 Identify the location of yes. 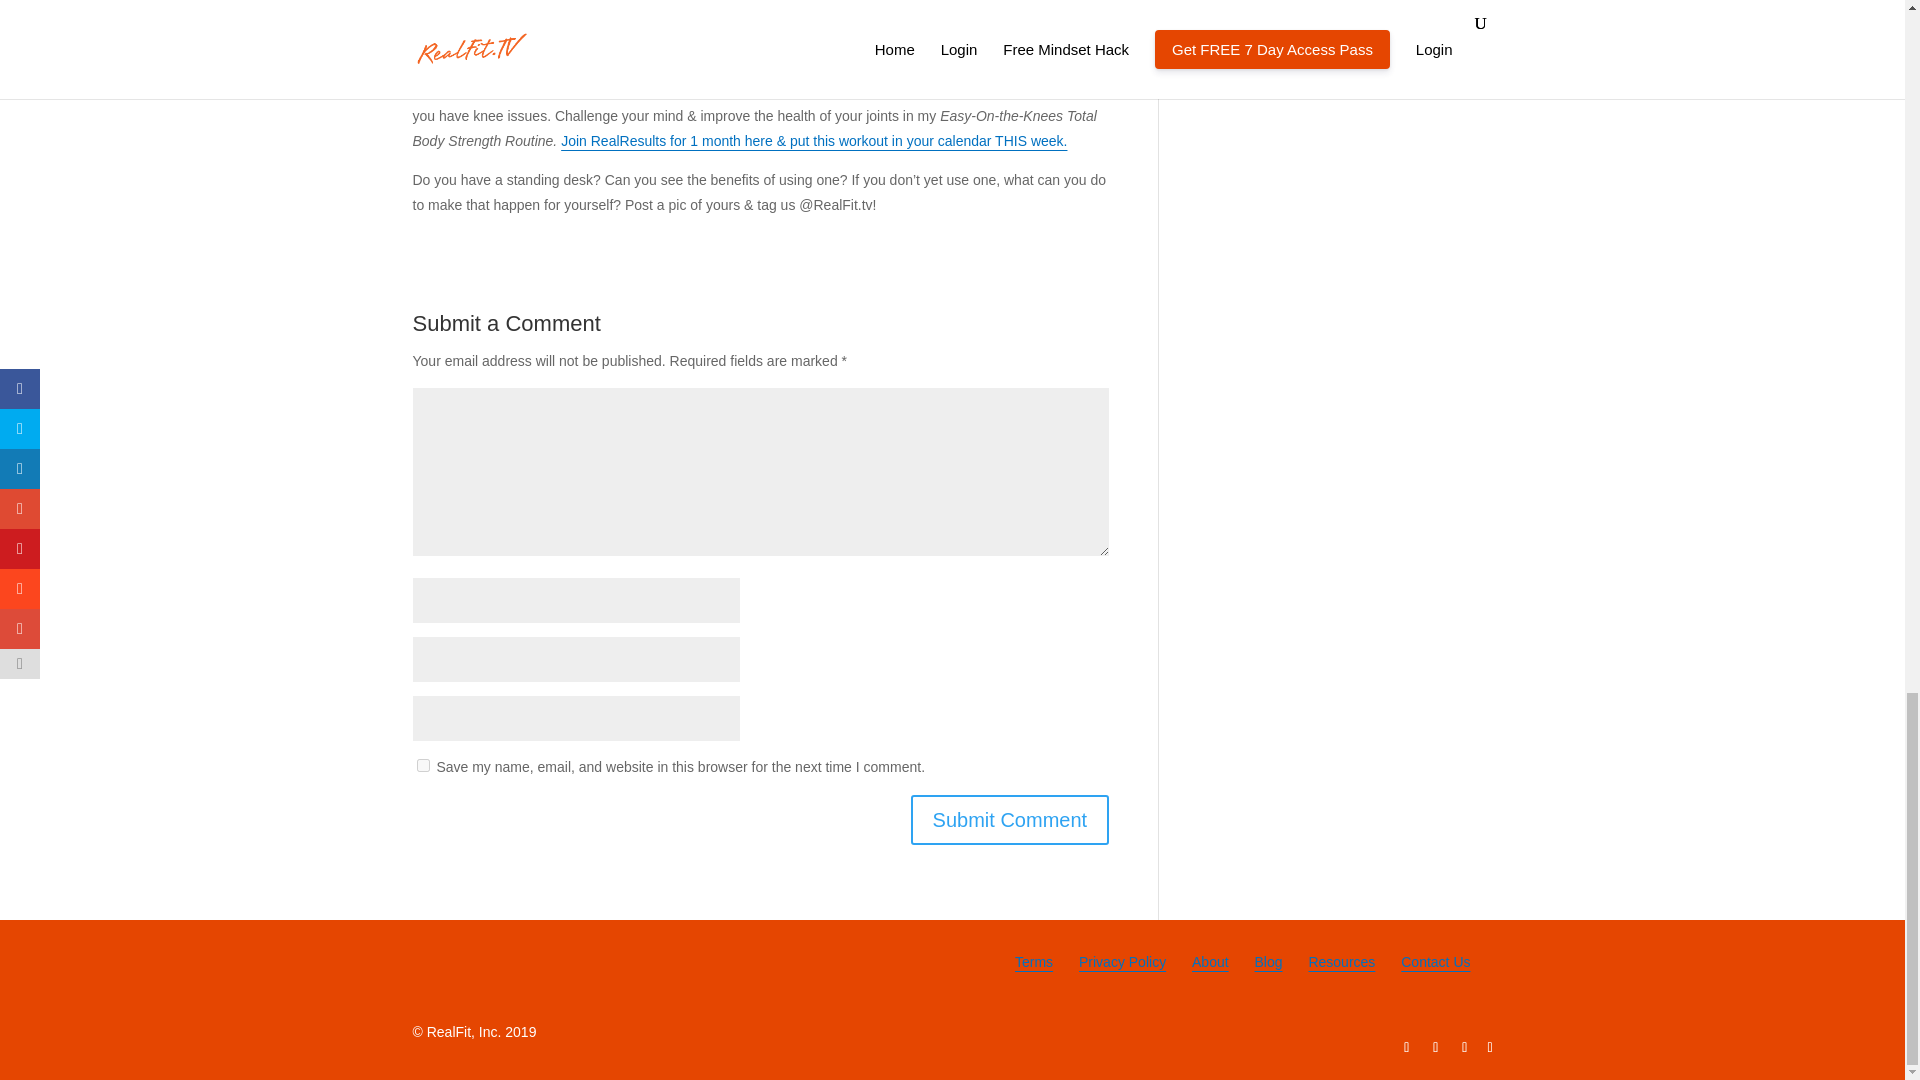
(422, 766).